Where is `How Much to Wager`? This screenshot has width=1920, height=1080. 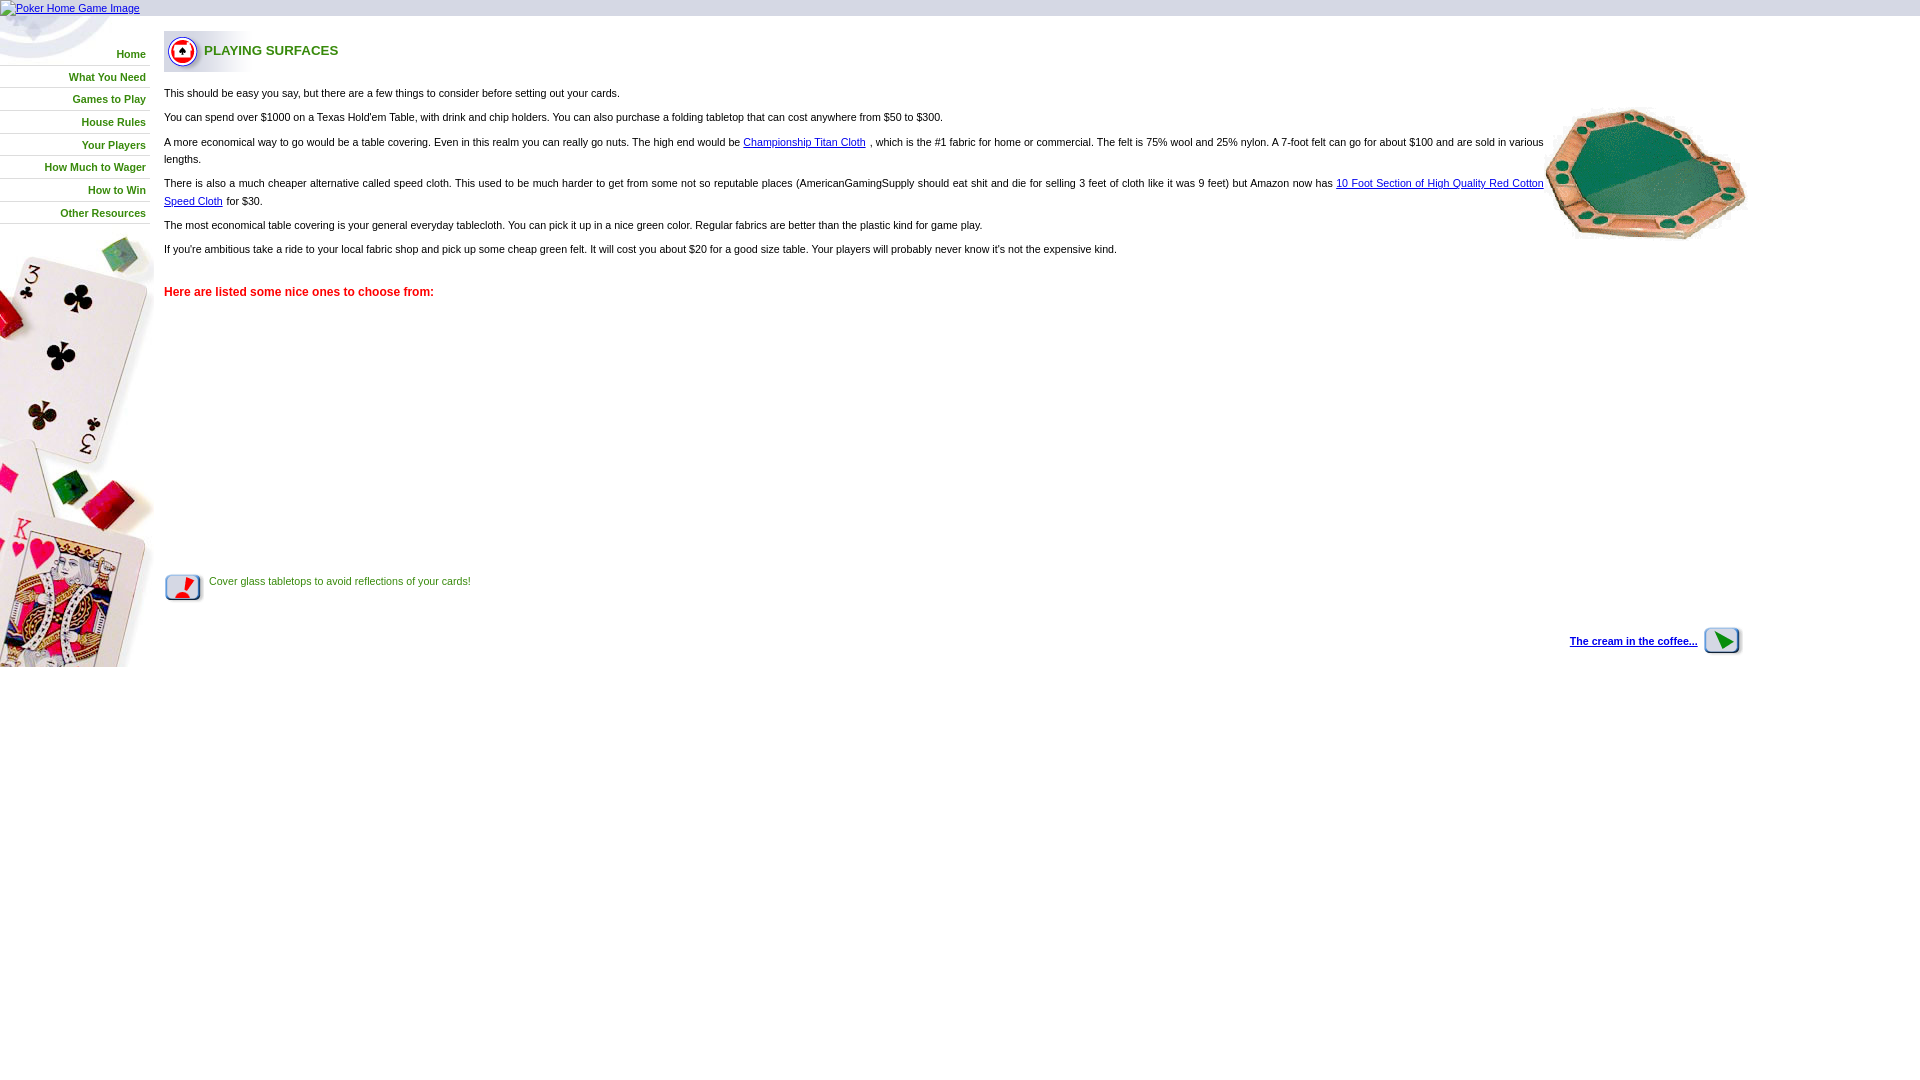
How Much to Wager is located at coordinates (96, 170).